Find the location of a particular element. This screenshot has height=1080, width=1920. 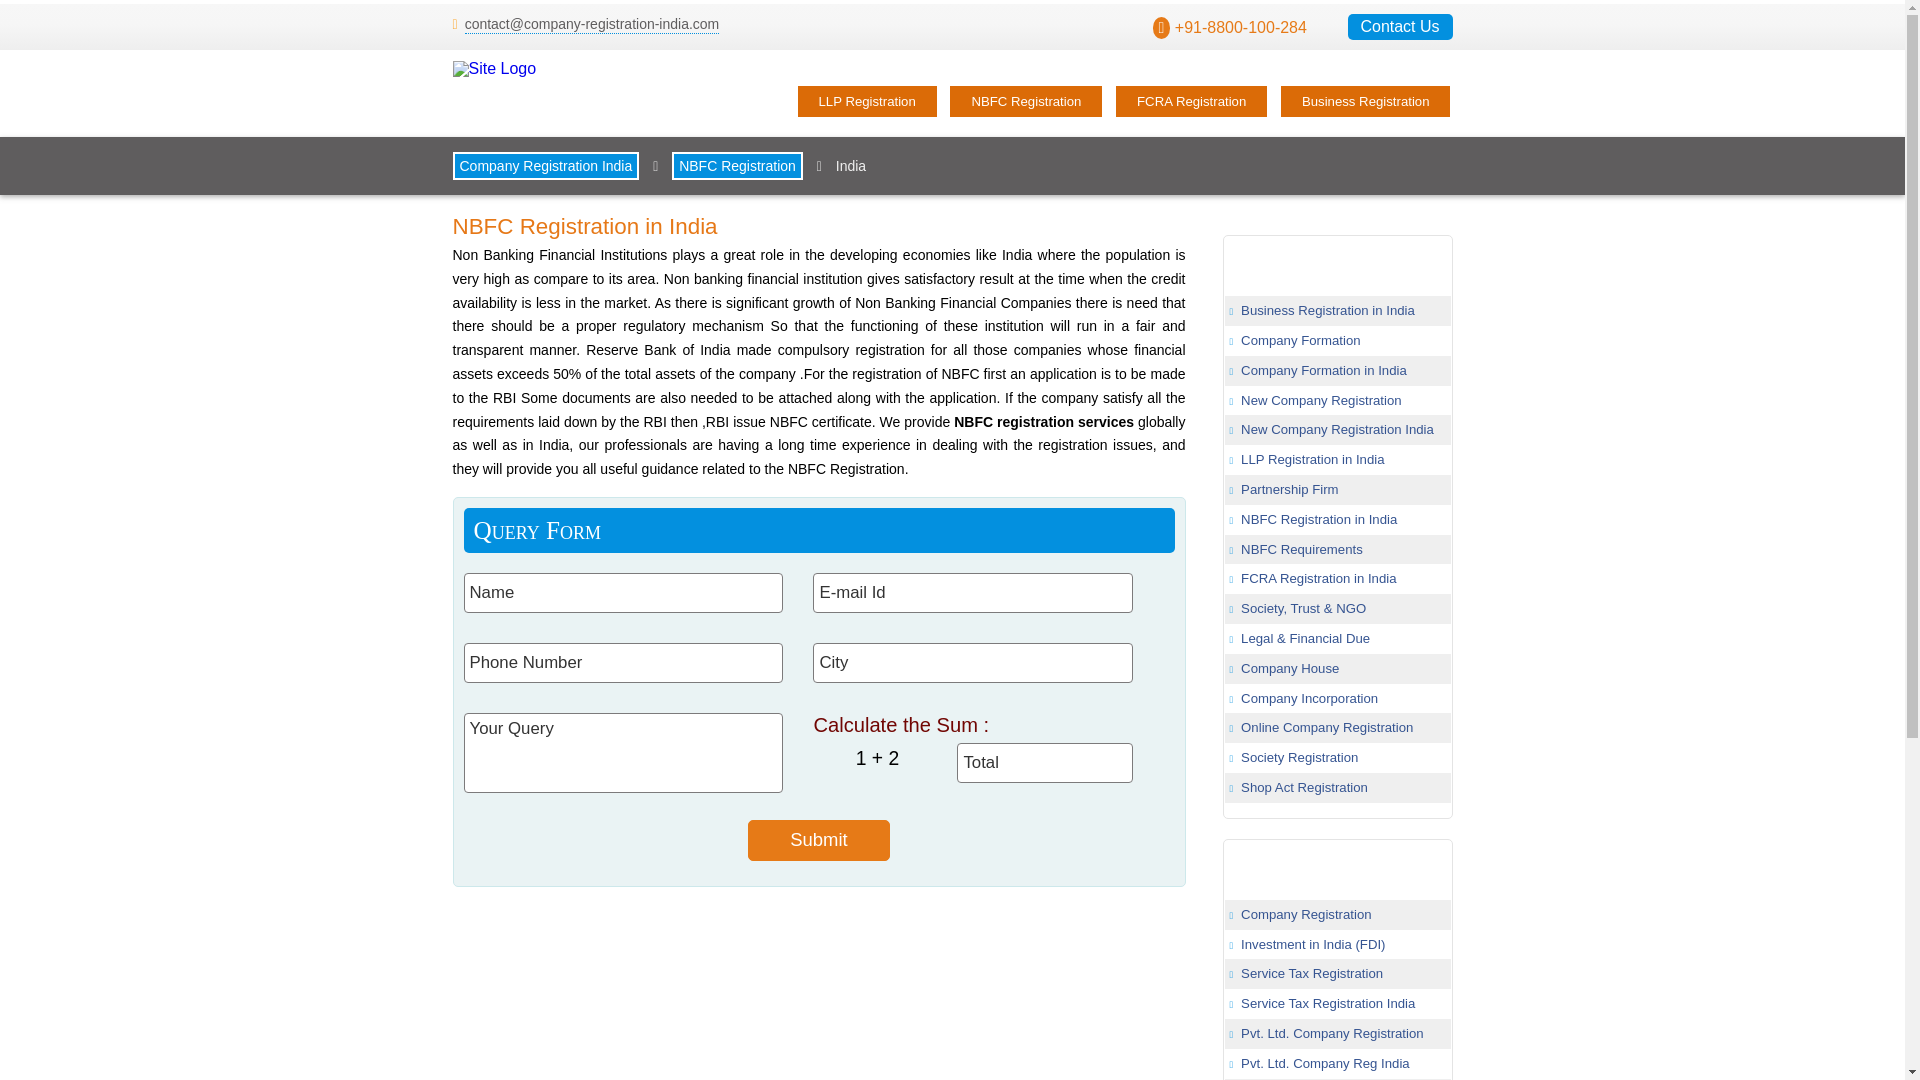

Company Registration is located at coordinates (1305, 914).